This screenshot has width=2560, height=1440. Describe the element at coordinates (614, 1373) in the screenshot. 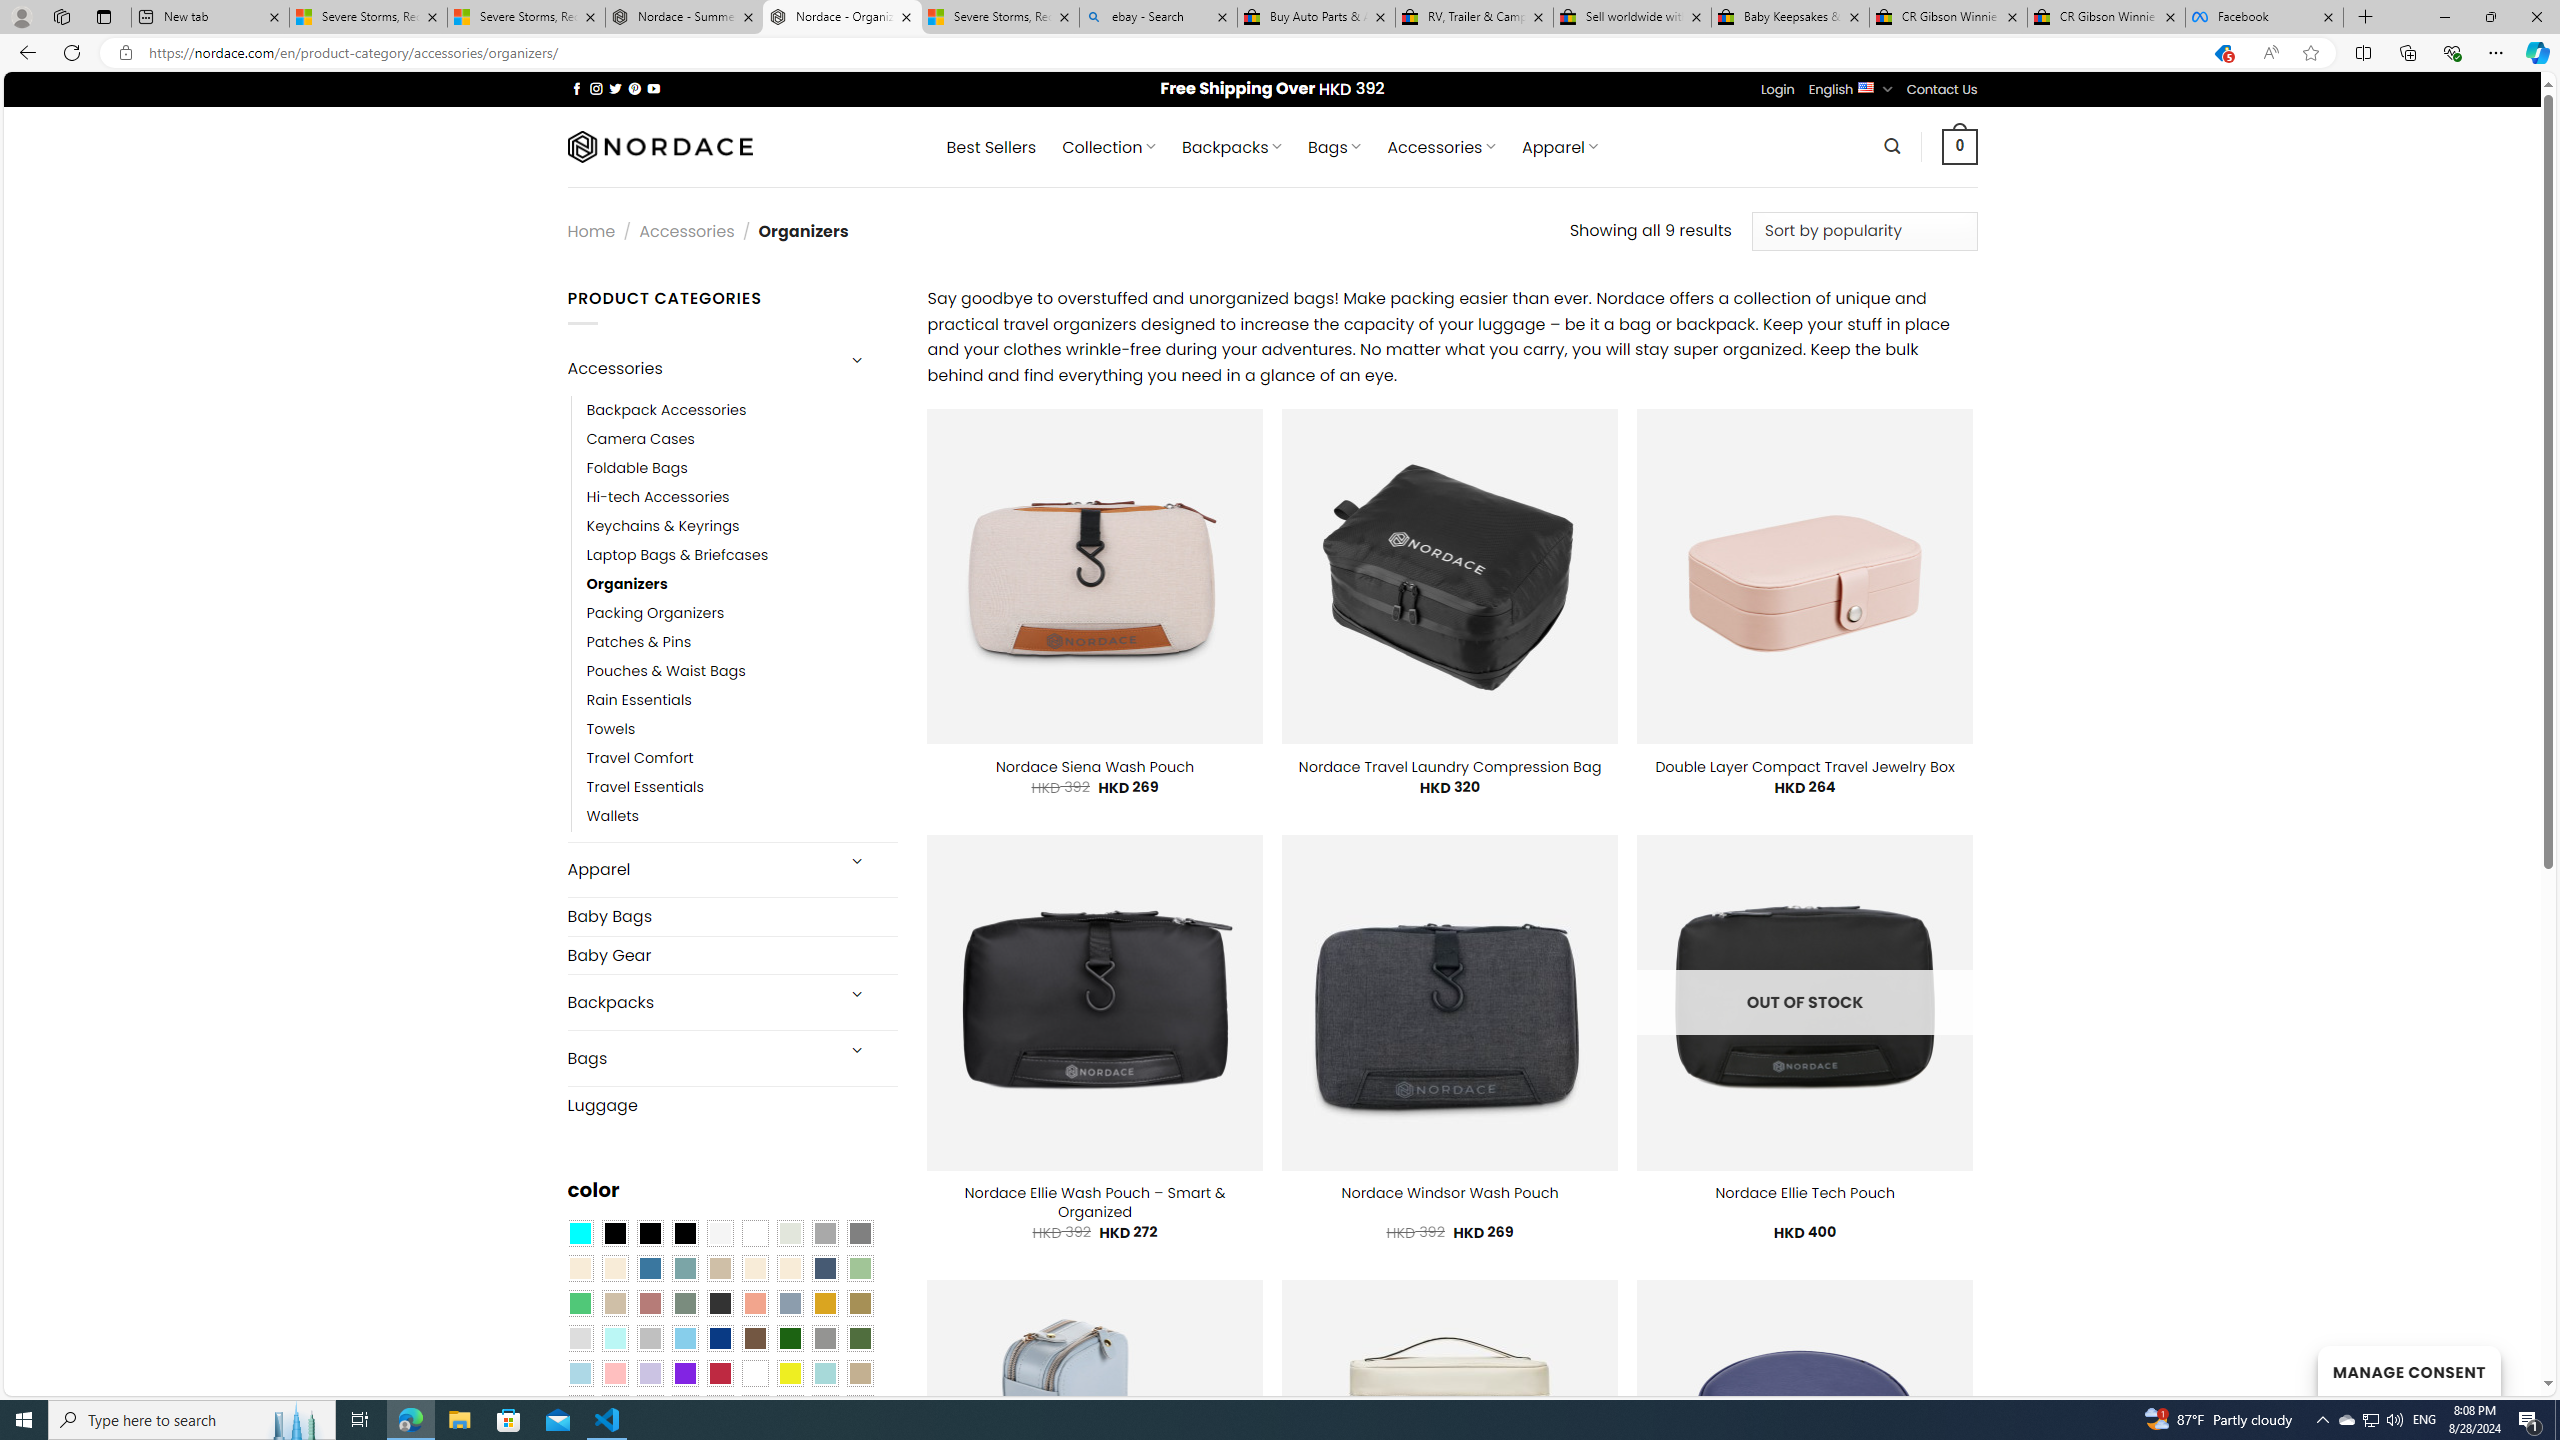

I see `Pink` at that location.